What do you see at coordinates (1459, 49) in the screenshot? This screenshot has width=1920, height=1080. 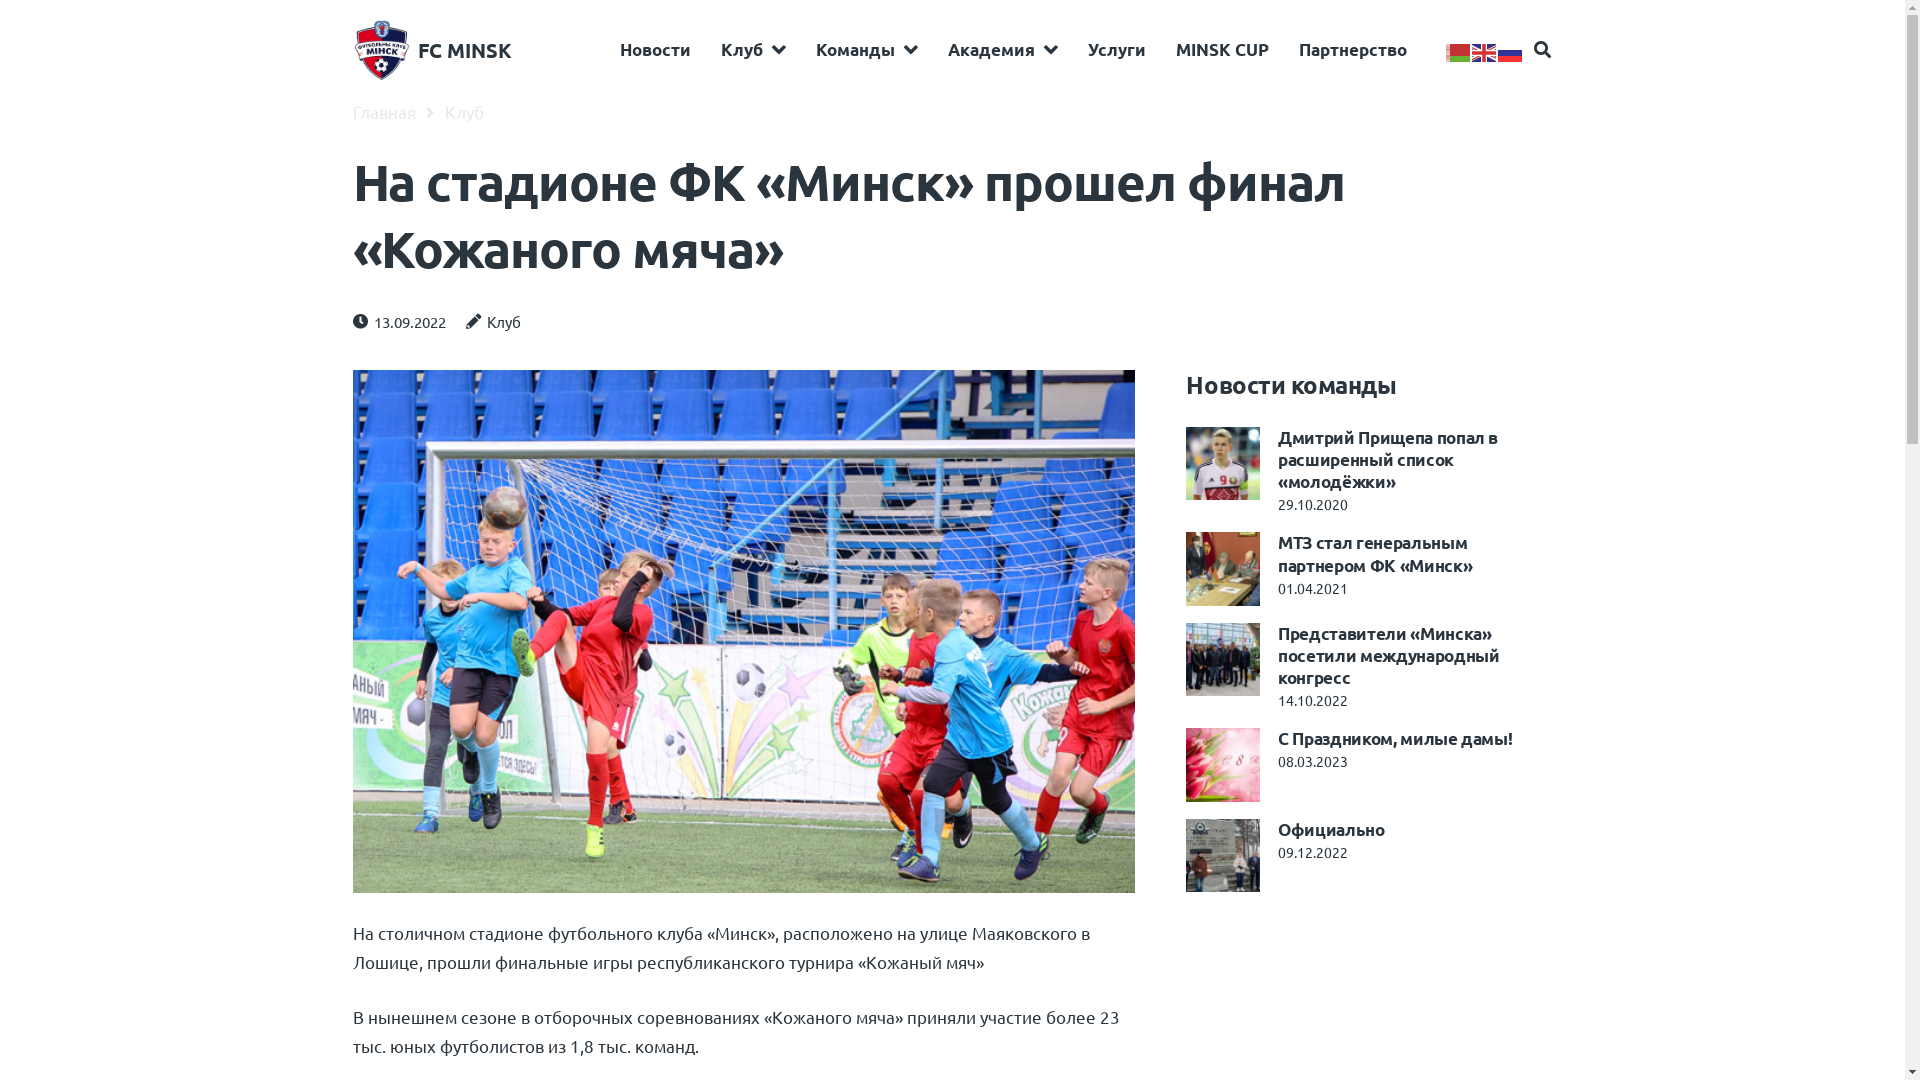 I see `Belarusian` at bounding box center [1459, 49].